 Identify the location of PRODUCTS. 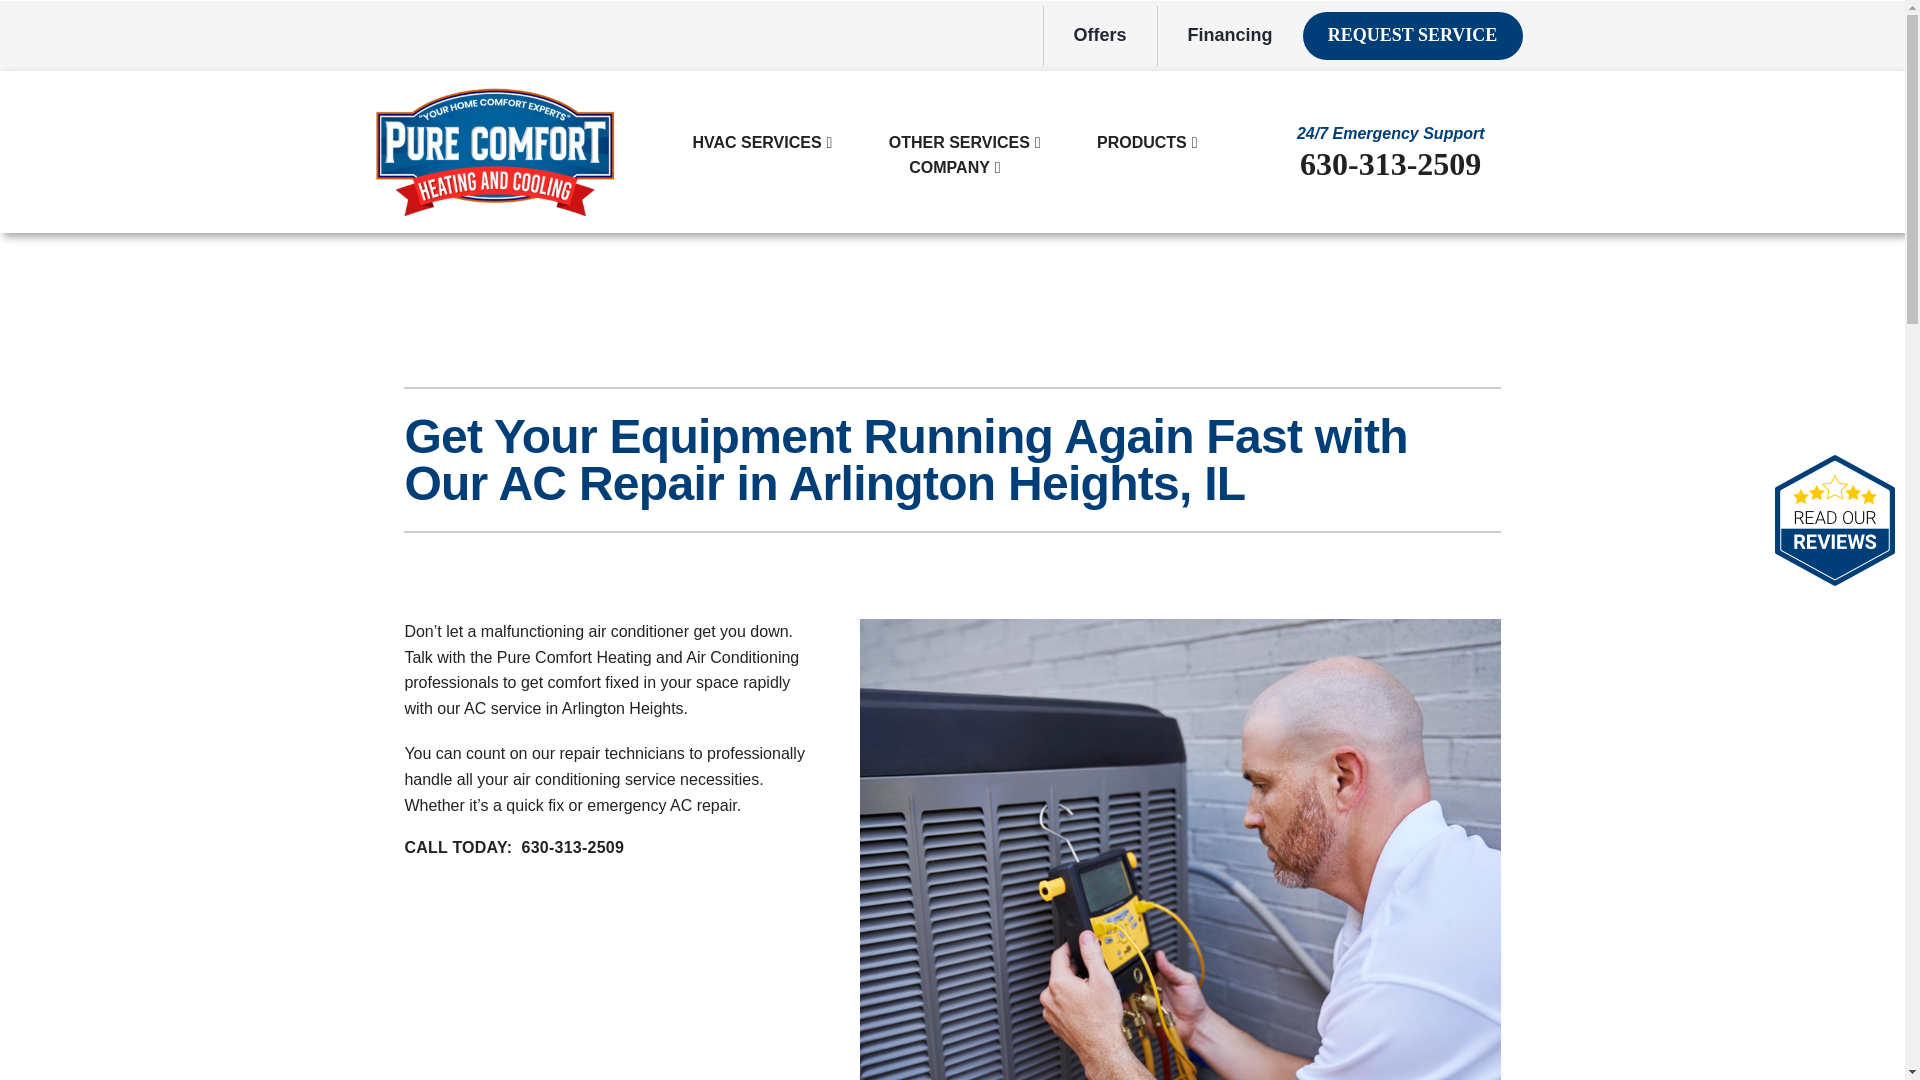
(1142, 142).